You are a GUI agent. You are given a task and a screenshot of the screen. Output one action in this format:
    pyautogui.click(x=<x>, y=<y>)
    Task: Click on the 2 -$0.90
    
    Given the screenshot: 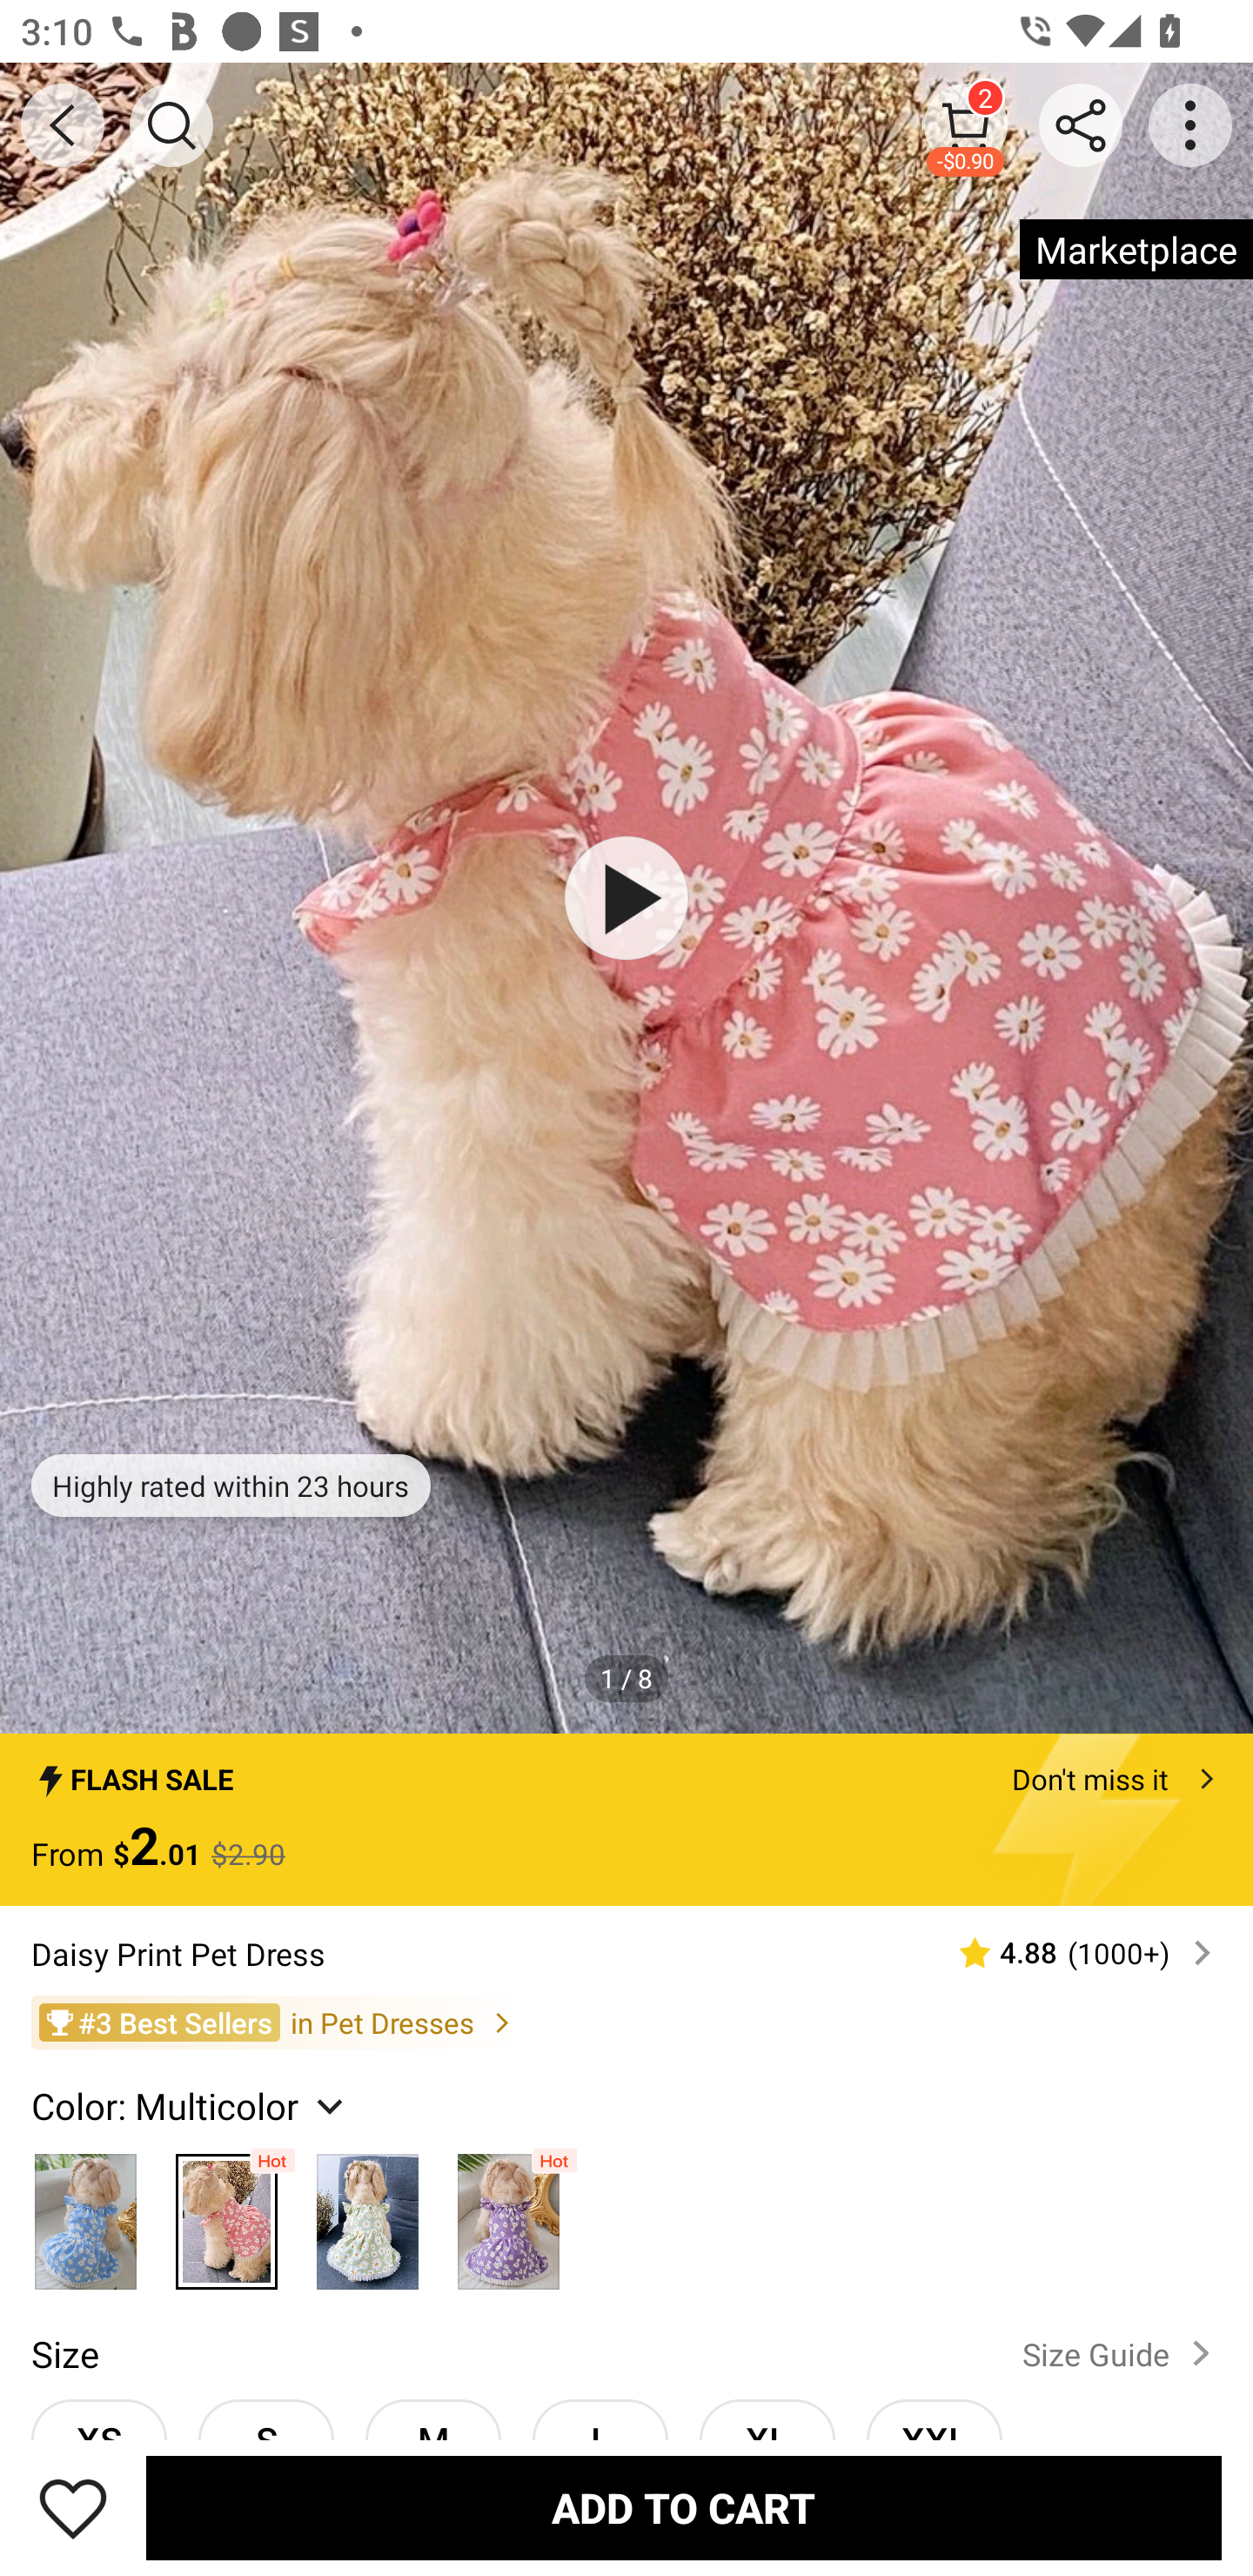 What is the action you would take?
    pyautogui.click(x=966, y=124)
    